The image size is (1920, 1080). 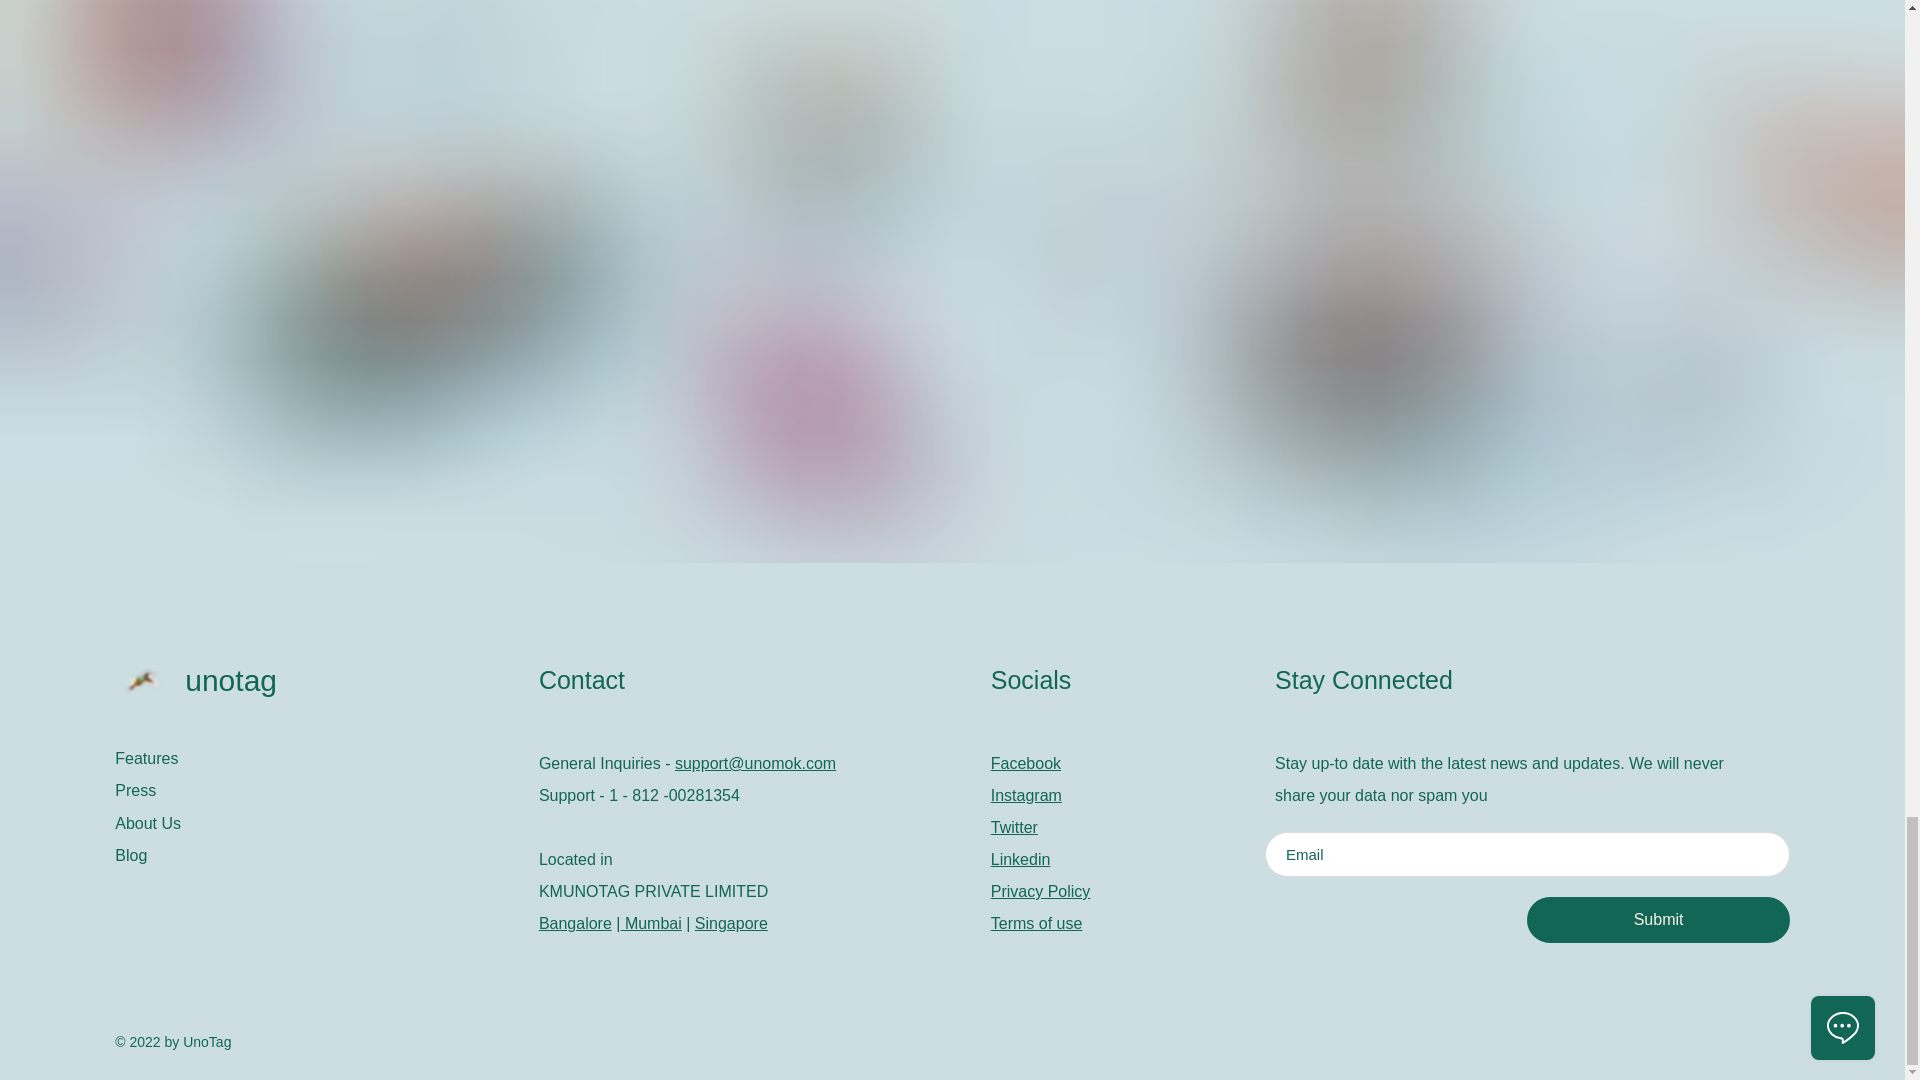 What do you see at coordinates (316, 824) in the screenshot?
I see `About Us` at bounding box center [316, 824].